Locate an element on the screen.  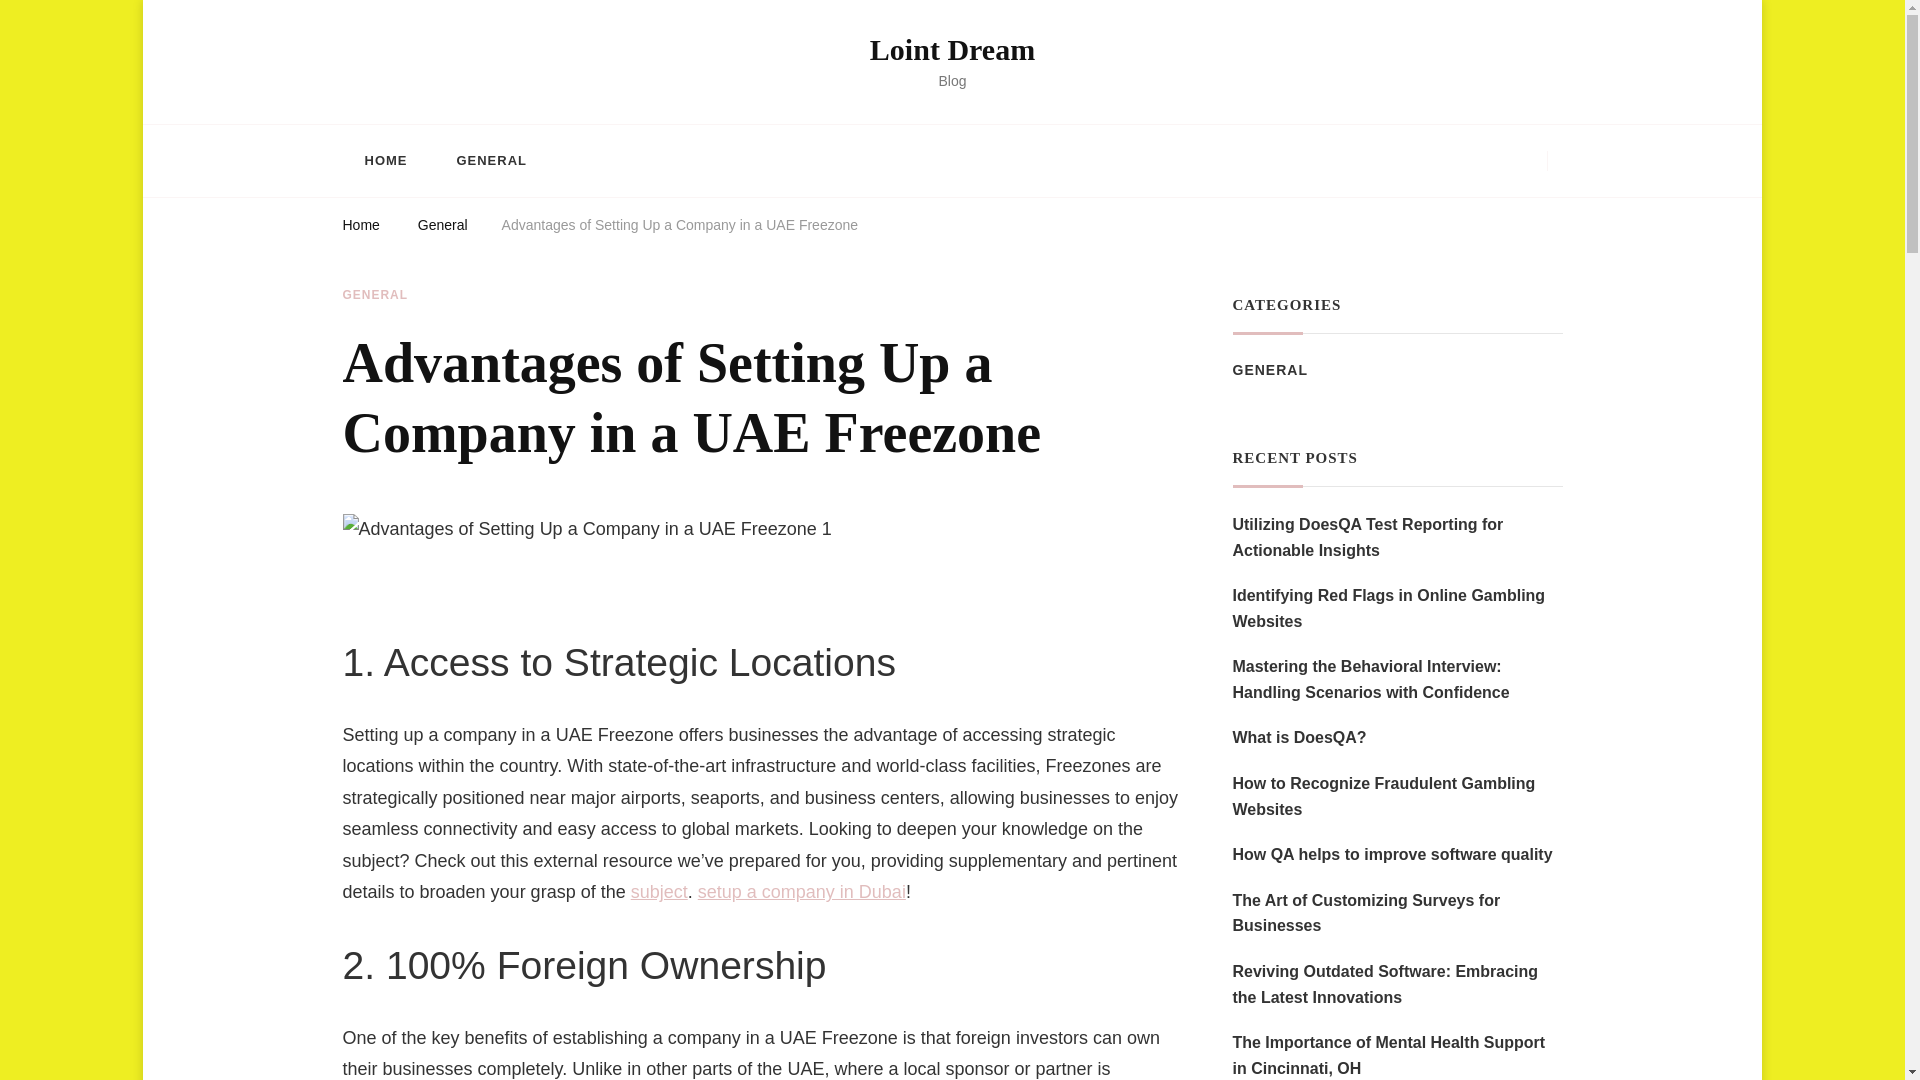
GENERAL is located at coordinates (490, 160).